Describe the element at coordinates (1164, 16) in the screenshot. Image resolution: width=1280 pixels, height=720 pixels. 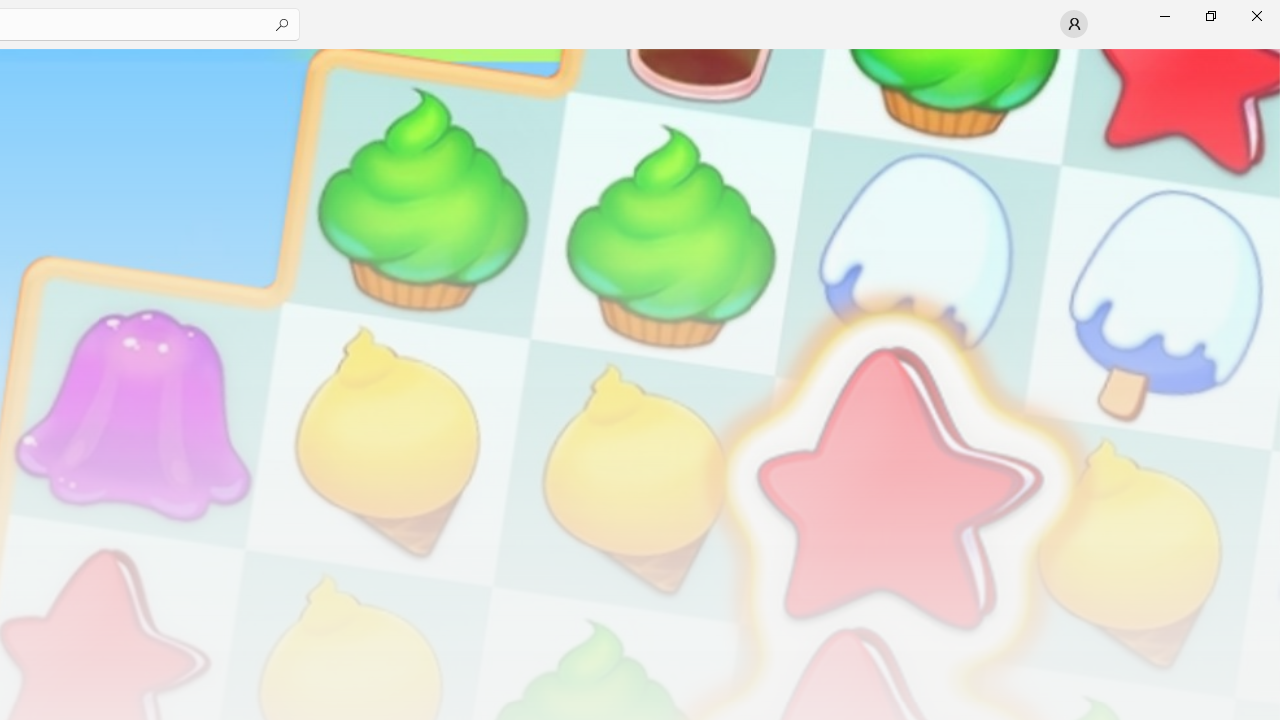
I see `Minimize Microsoft Store` at that location.